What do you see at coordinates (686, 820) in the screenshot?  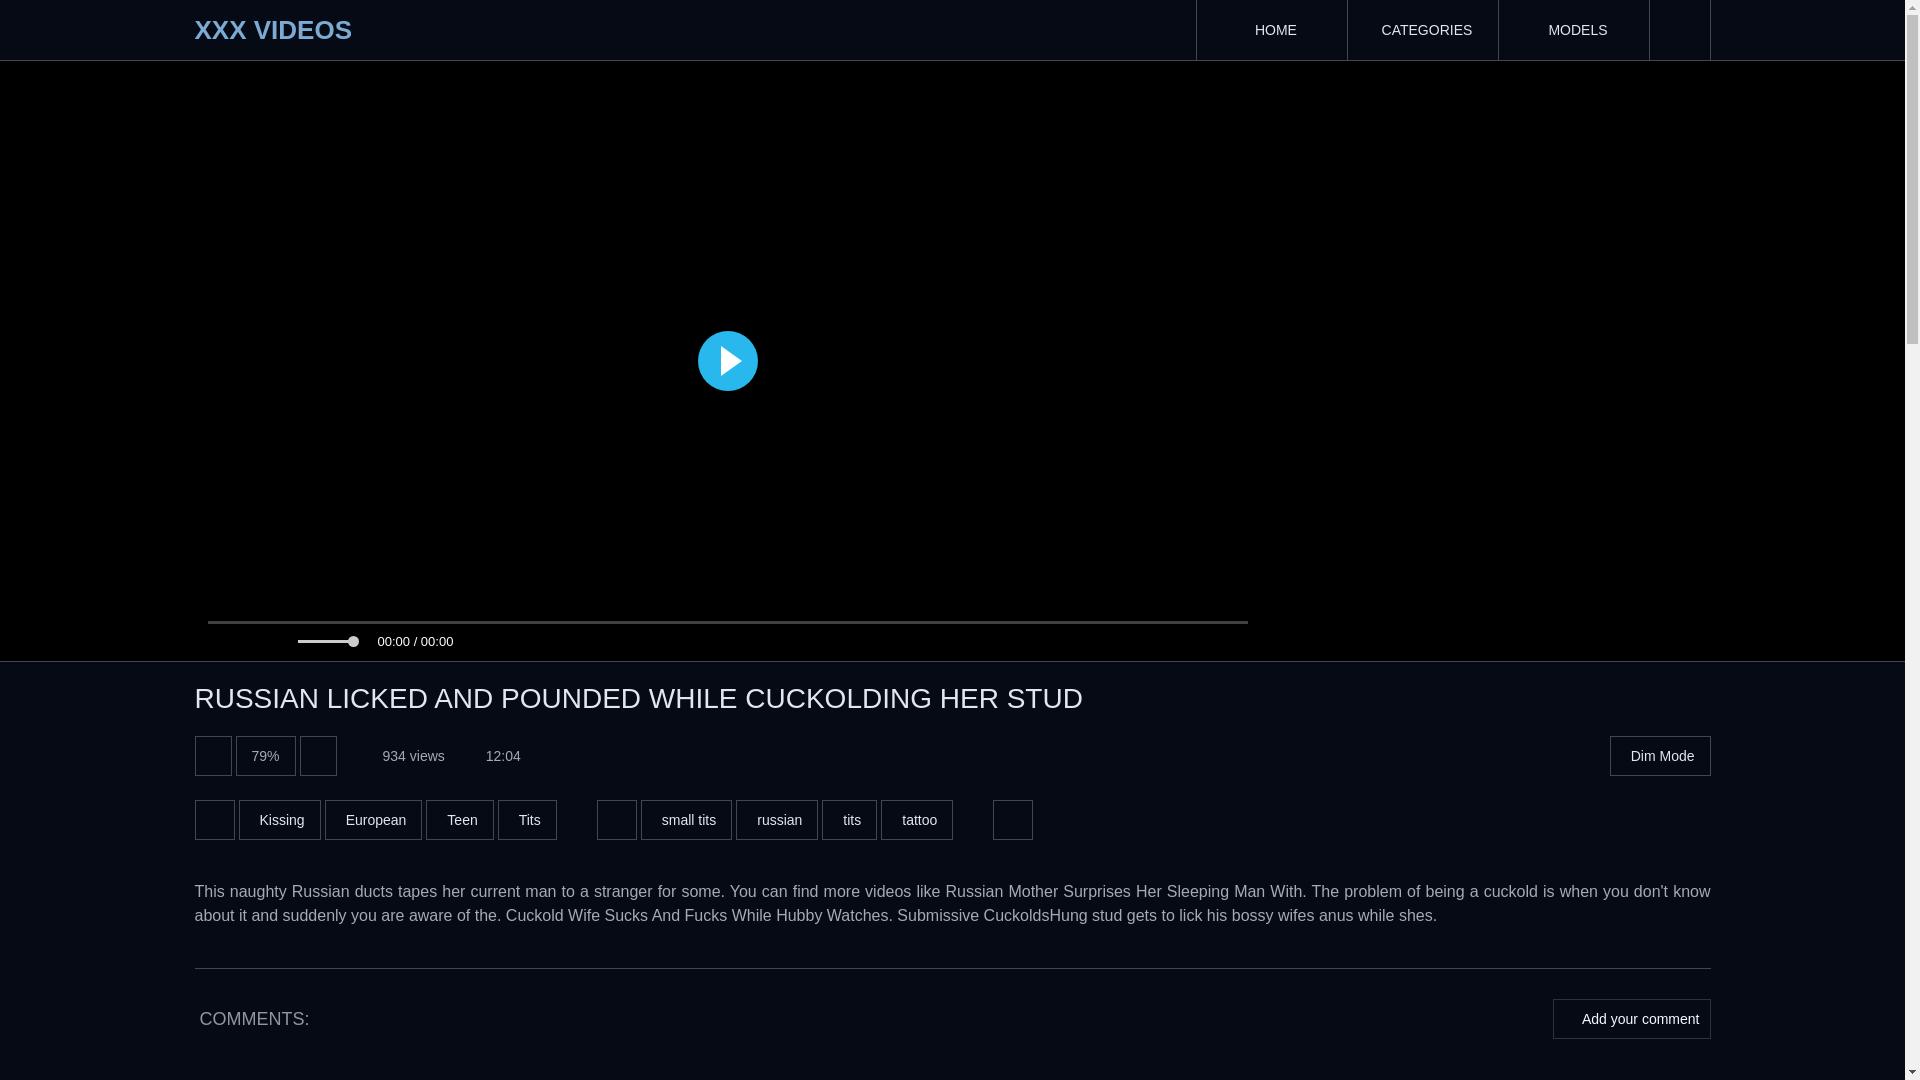 I see `small tits` at bounding box center [686, 820].